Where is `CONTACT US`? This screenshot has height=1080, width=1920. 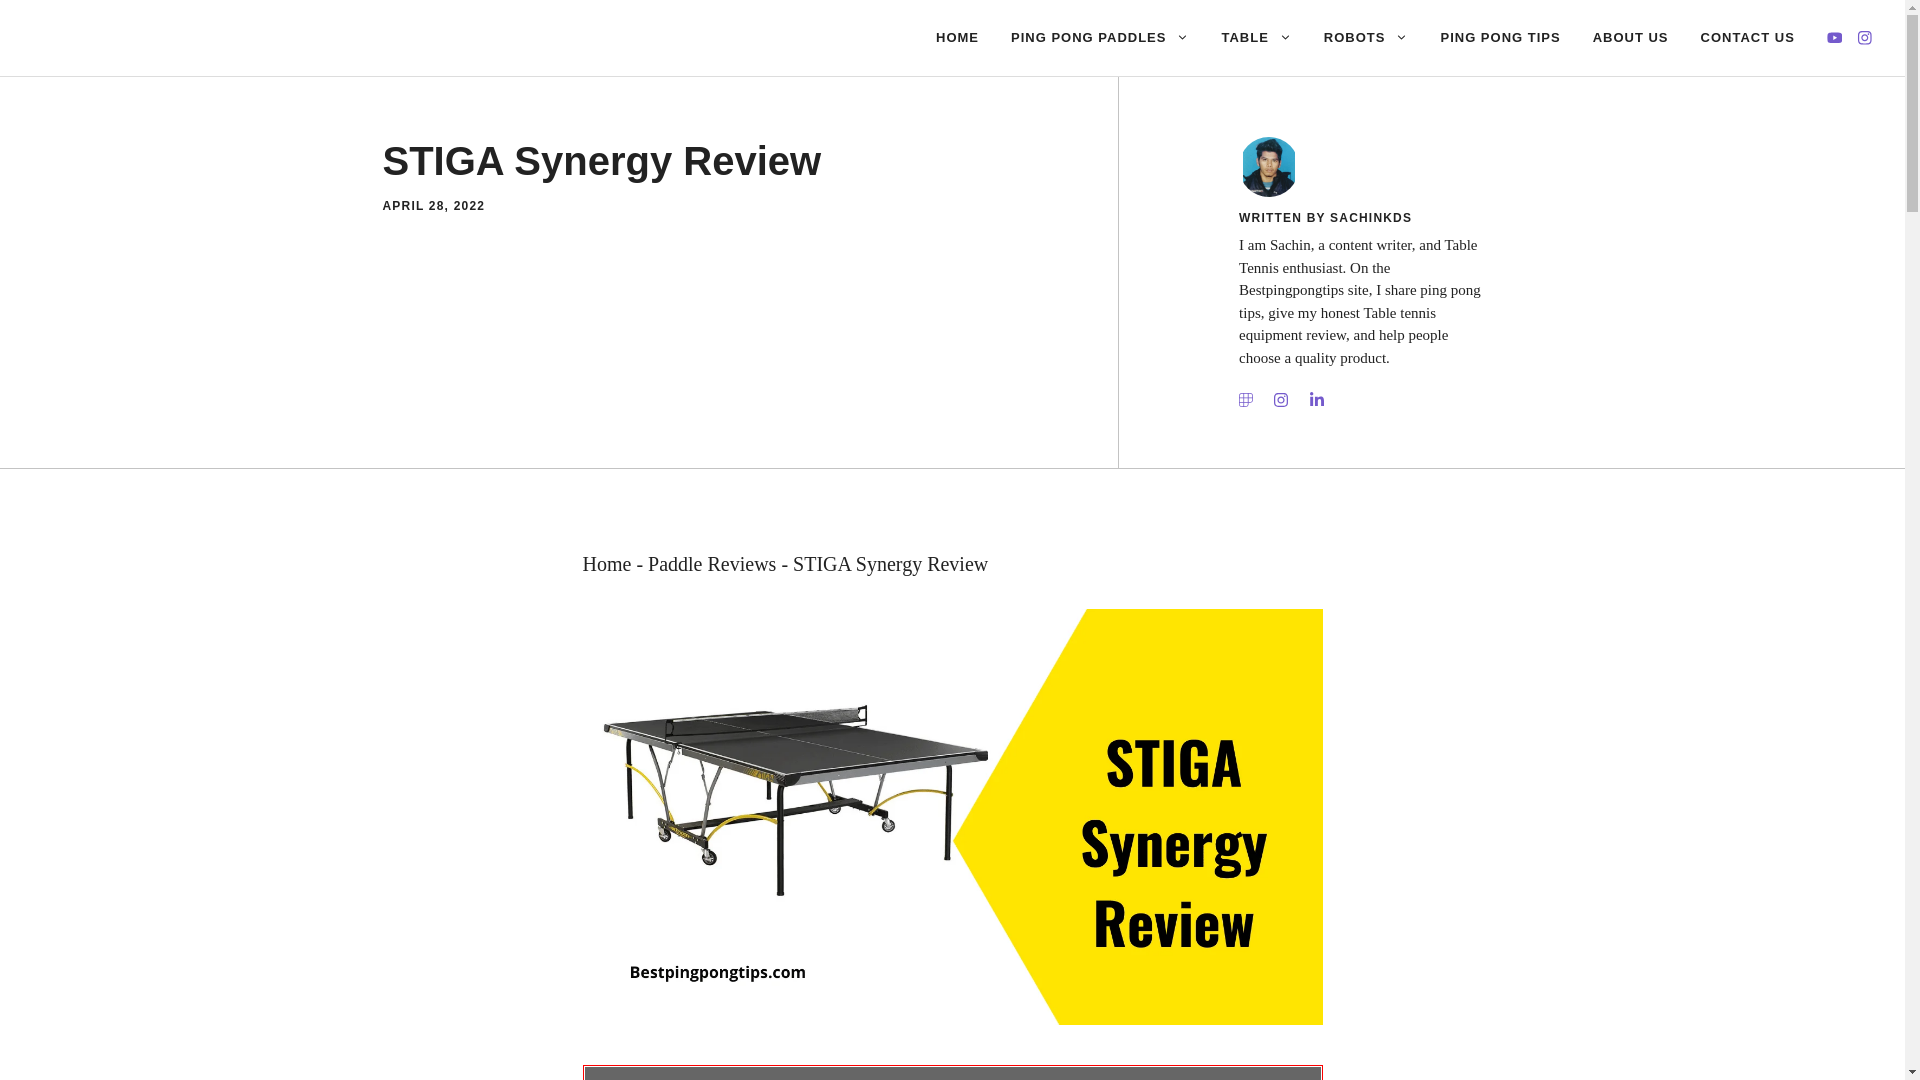
CONTACT US is located at coordinates (1748, 38).